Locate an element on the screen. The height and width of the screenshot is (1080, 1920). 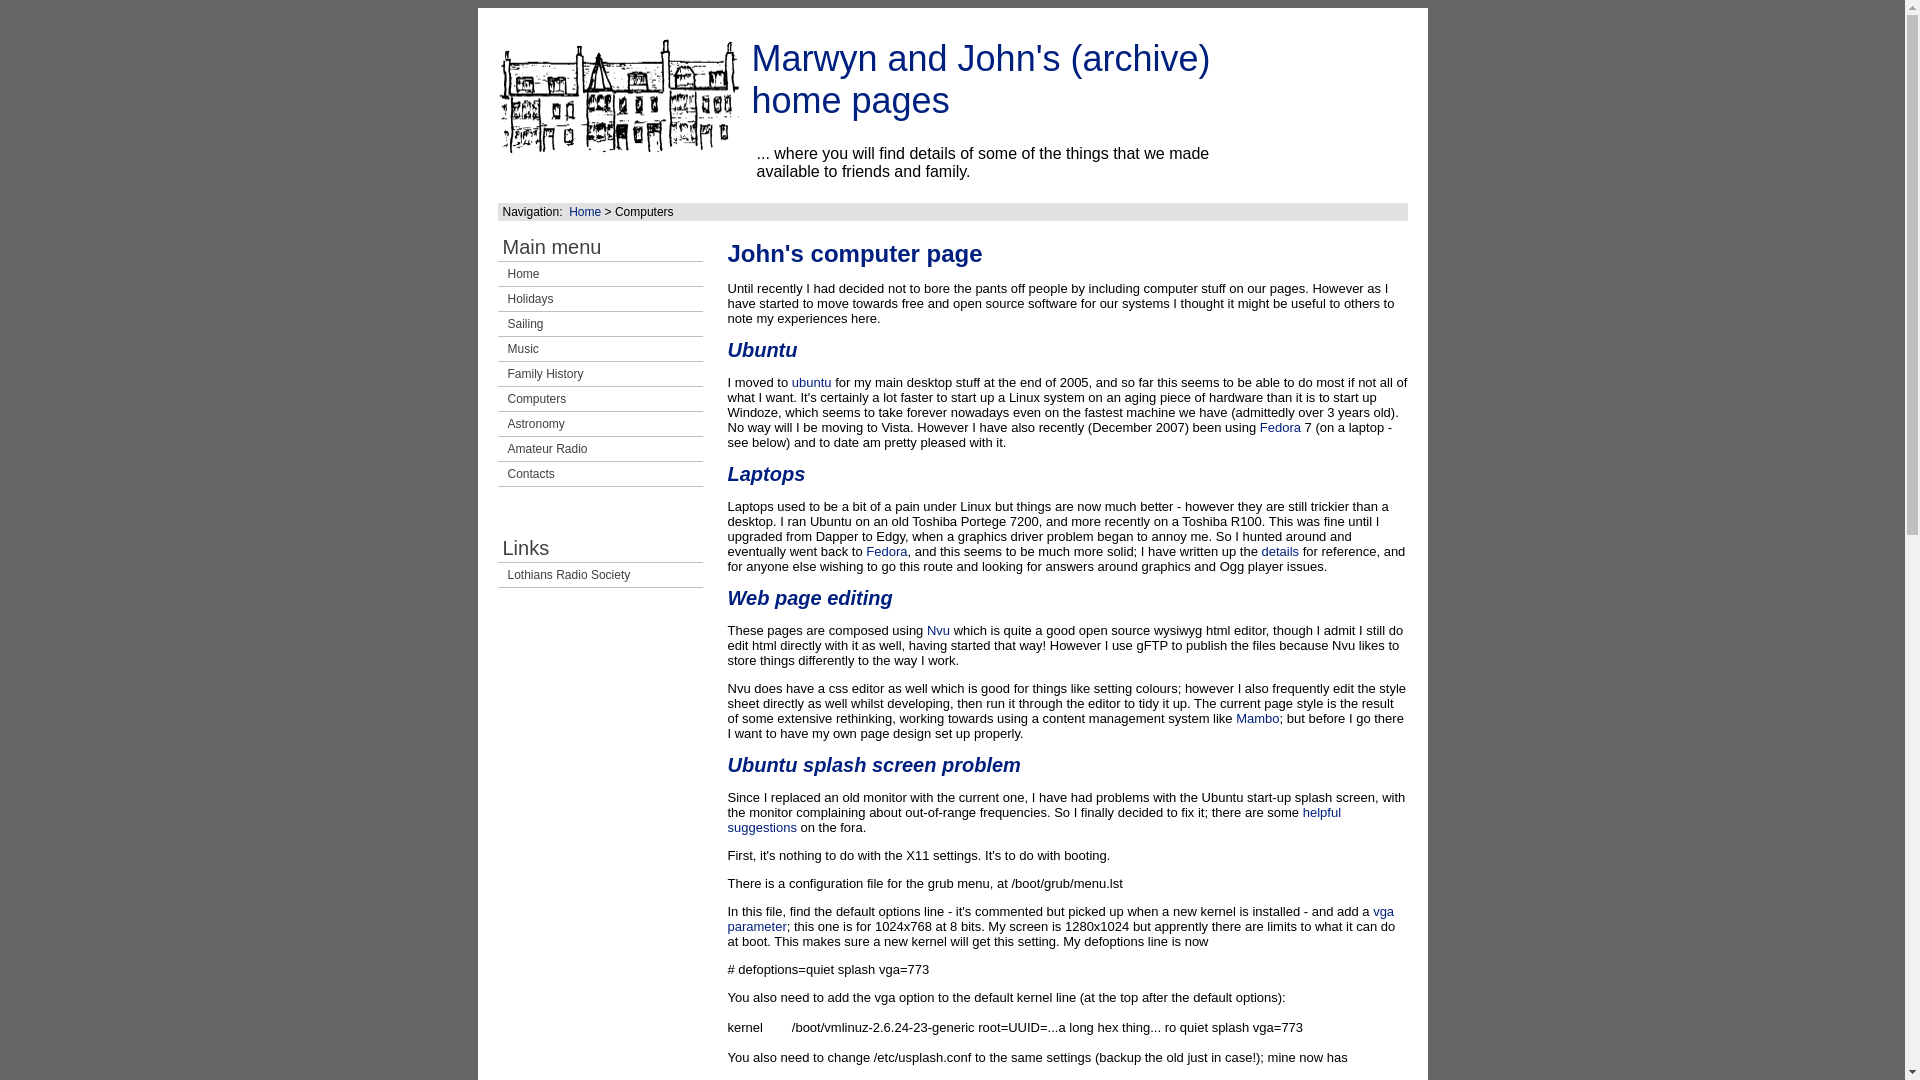
Music is located at coordinates (600, 348).